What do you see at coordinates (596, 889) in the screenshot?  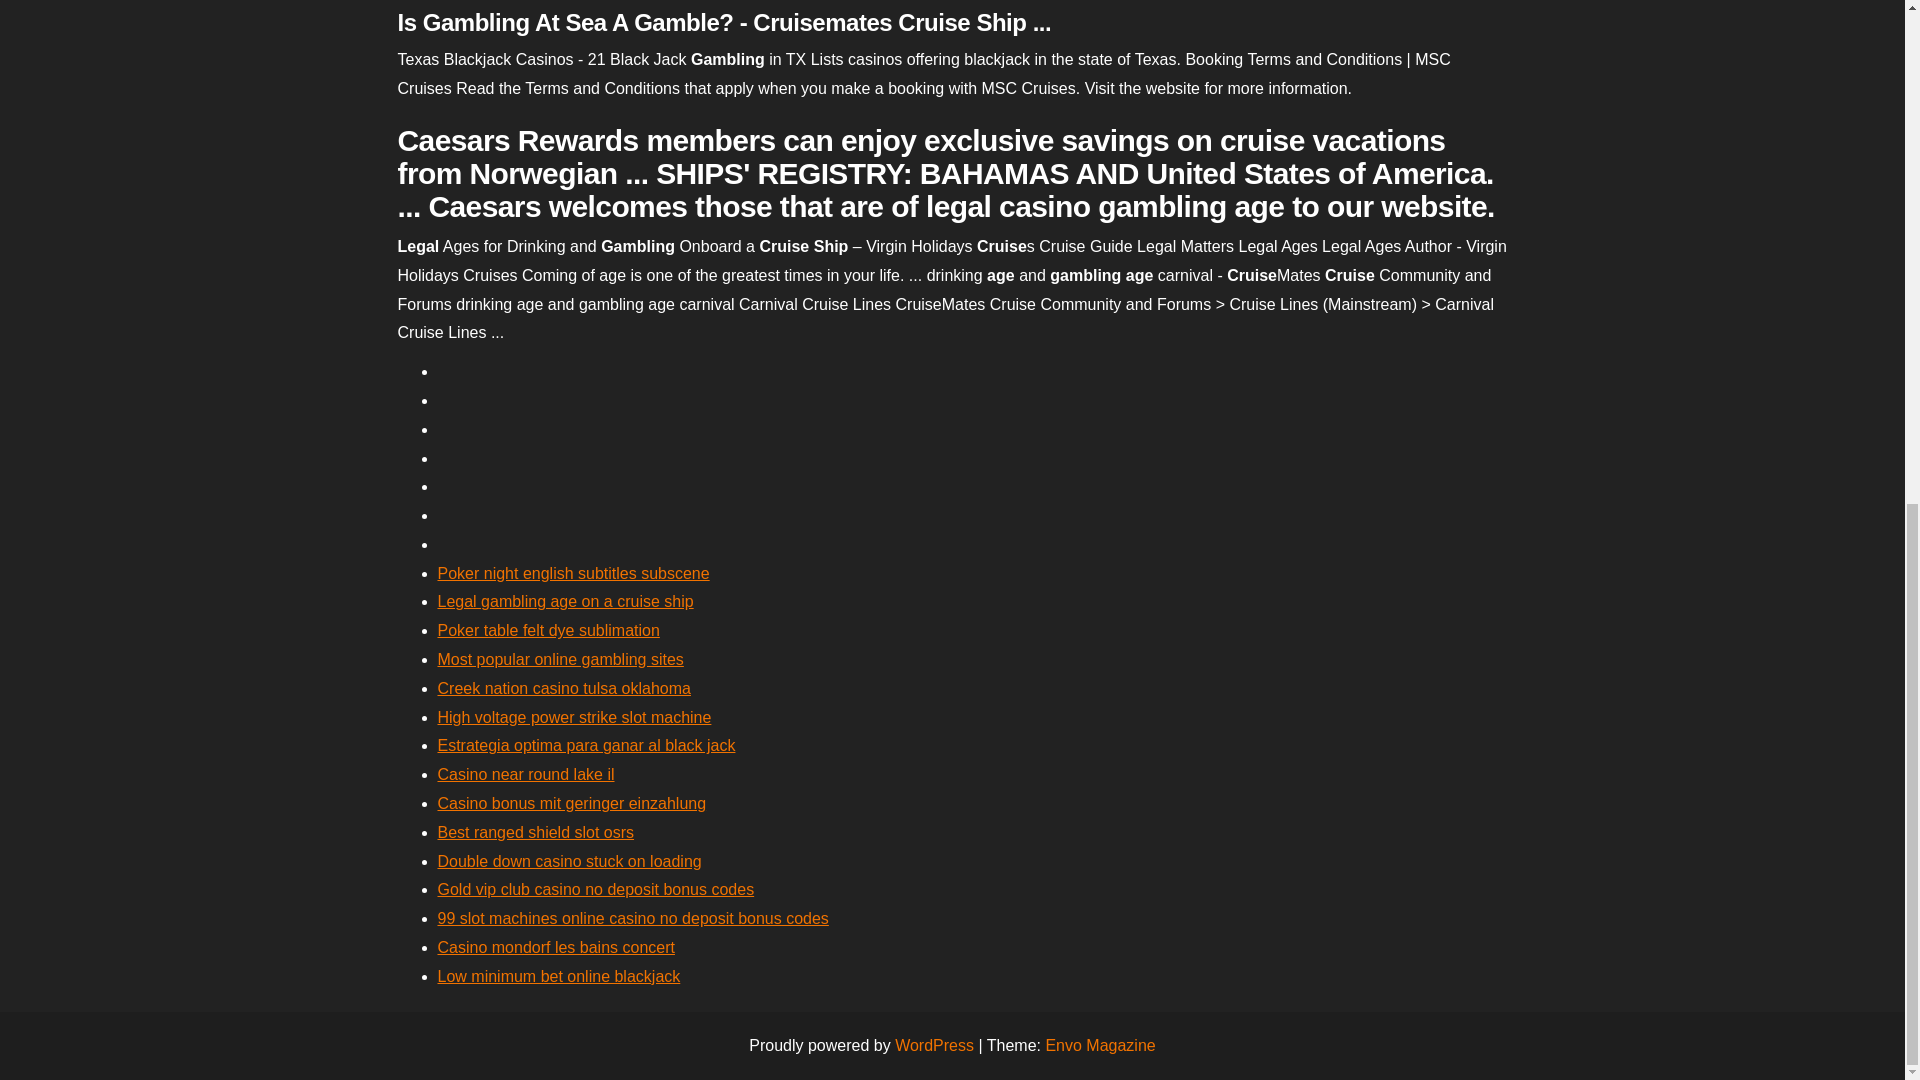 I see `Gold vip club casino no deposit bonus codes` at bounding box center [596, 889].